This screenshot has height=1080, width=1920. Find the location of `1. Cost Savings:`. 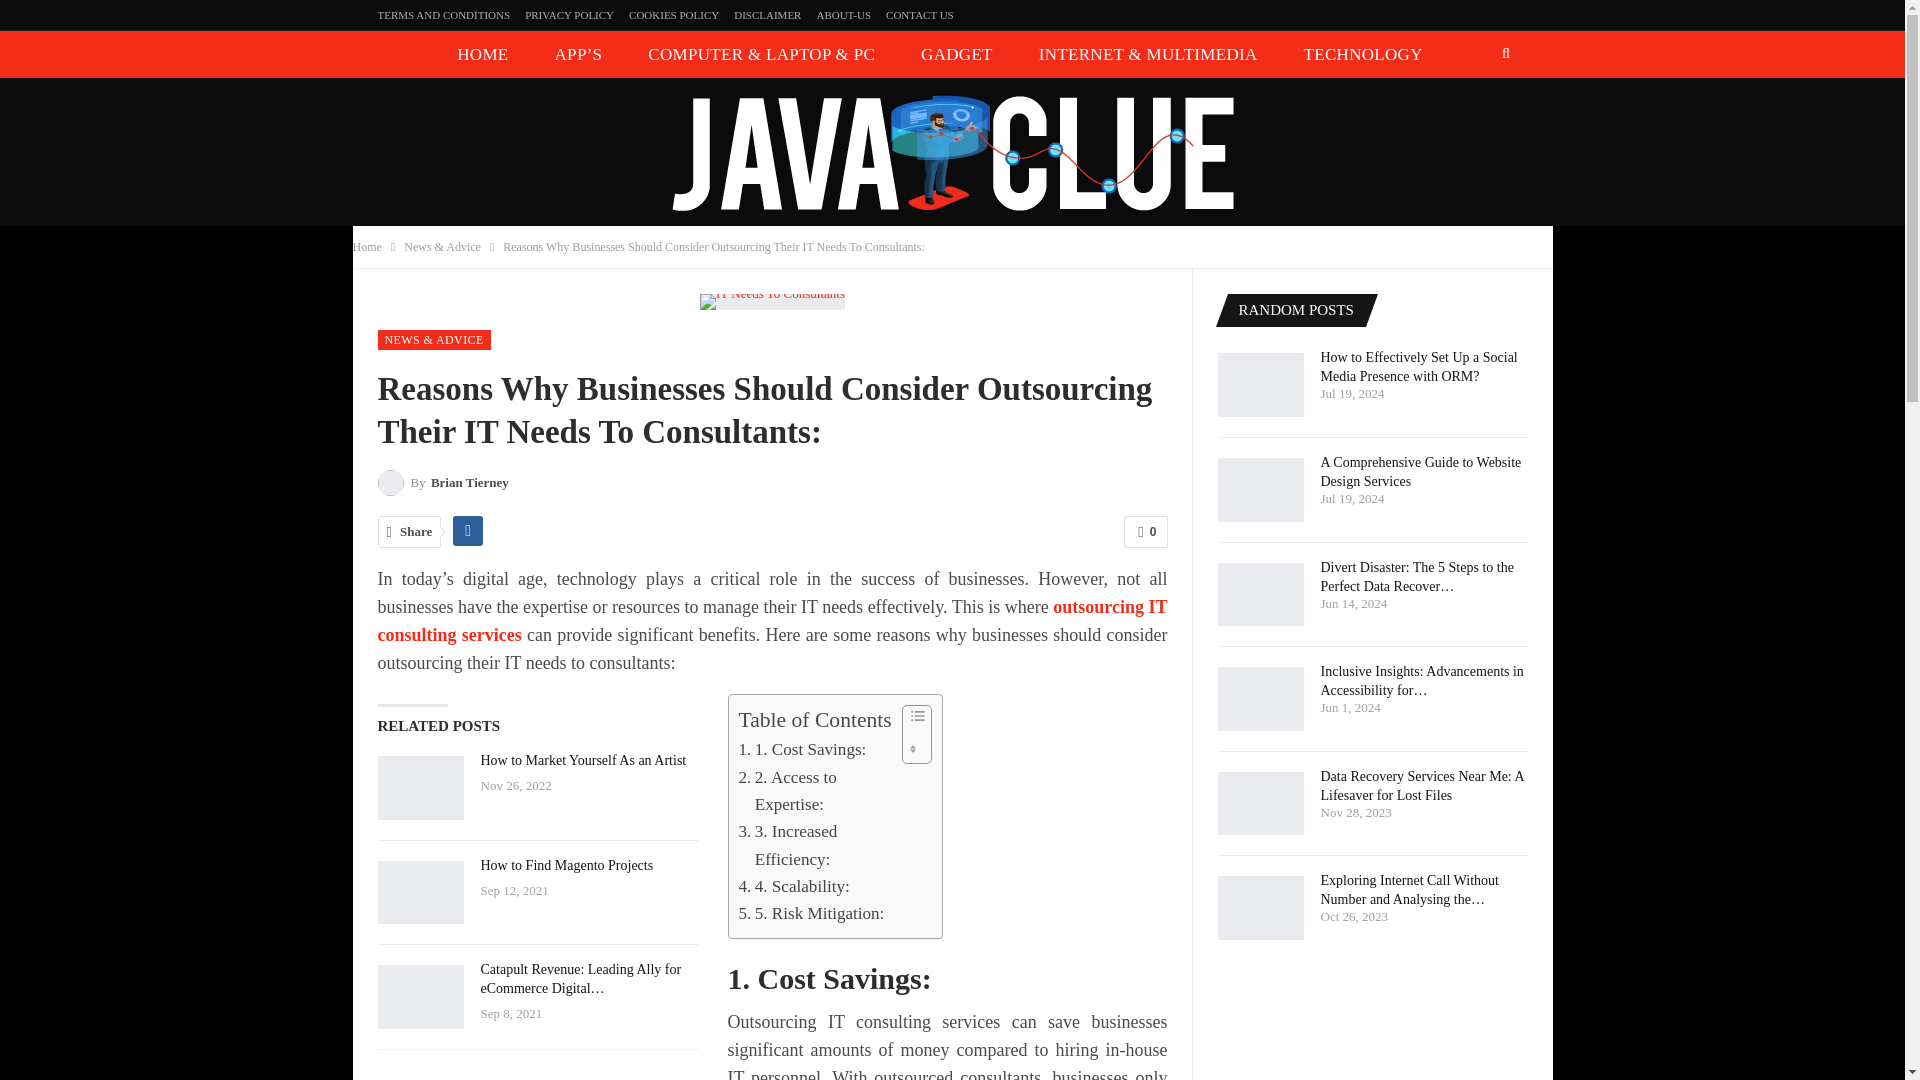

1. Cost Savings: is located at coordinates (801, 748).